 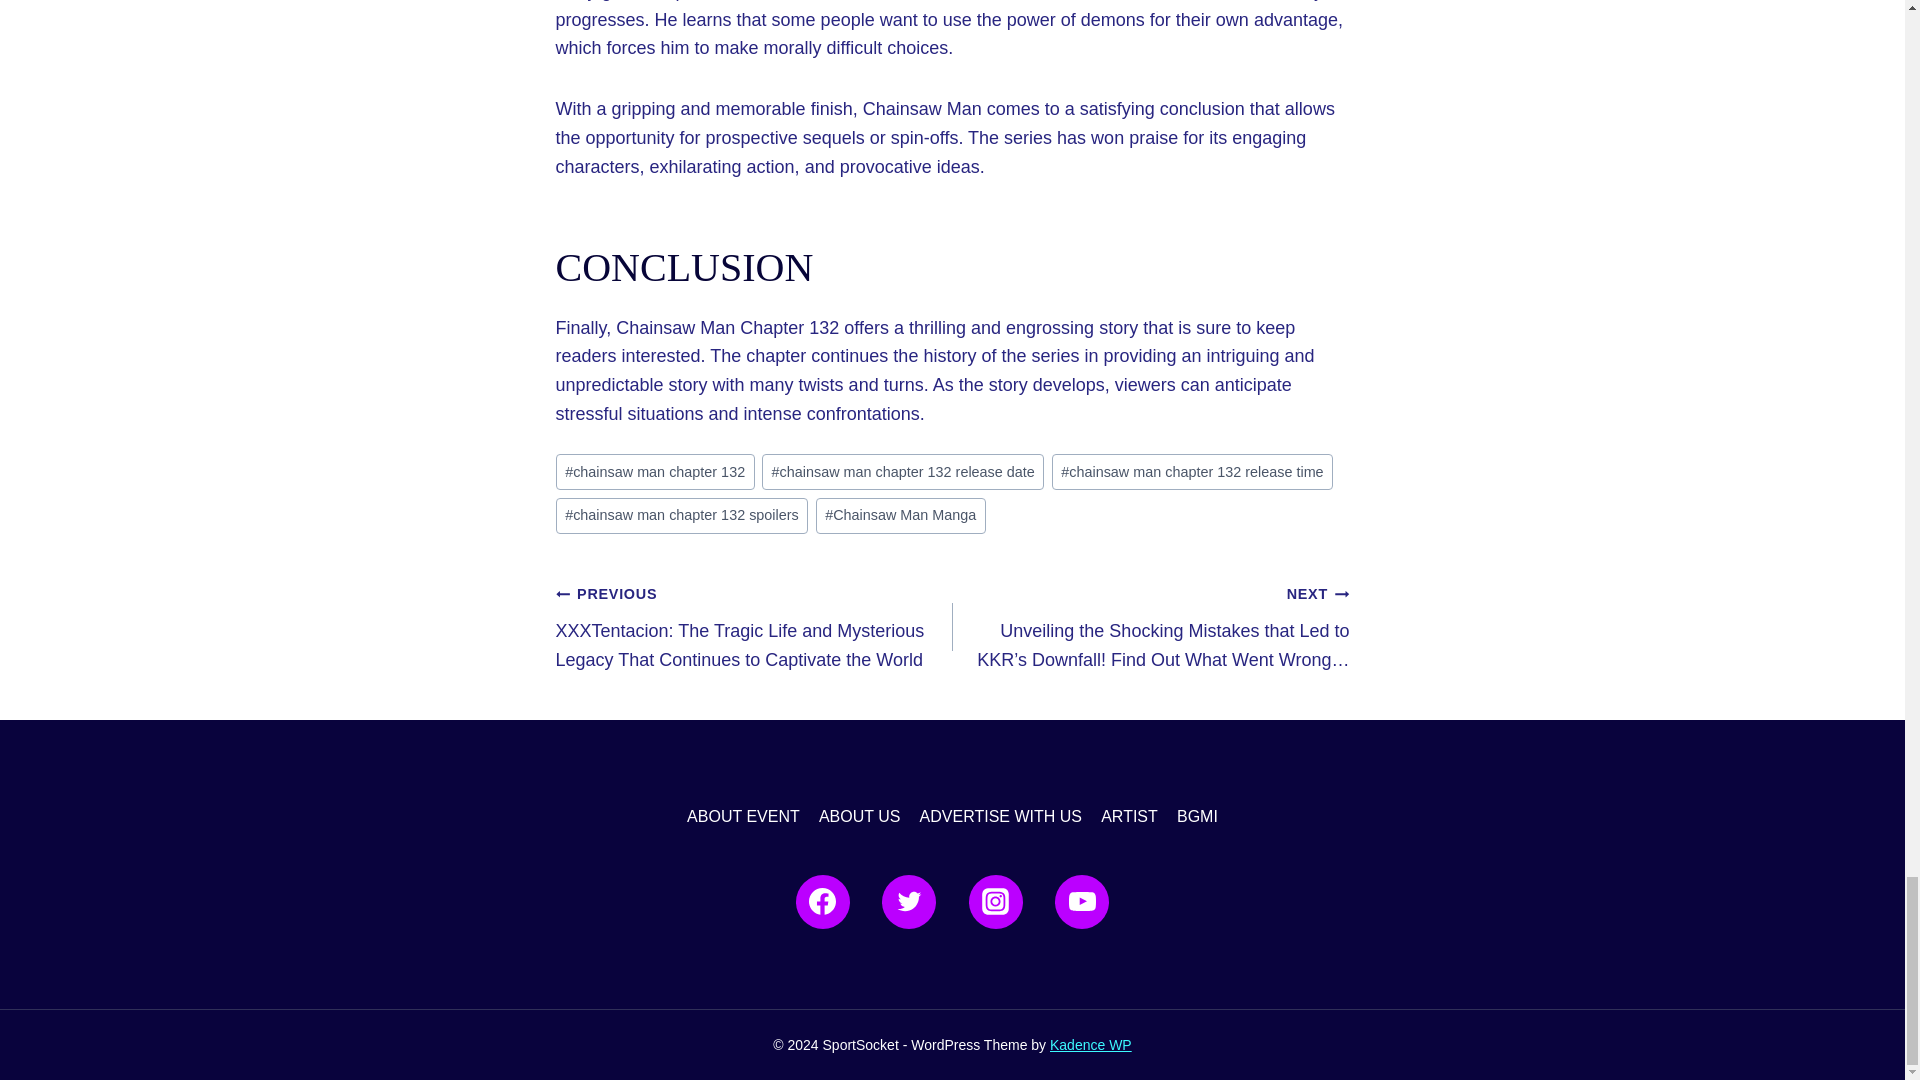 I want to click on Kadence WP, so click(x=1091, y=1044).